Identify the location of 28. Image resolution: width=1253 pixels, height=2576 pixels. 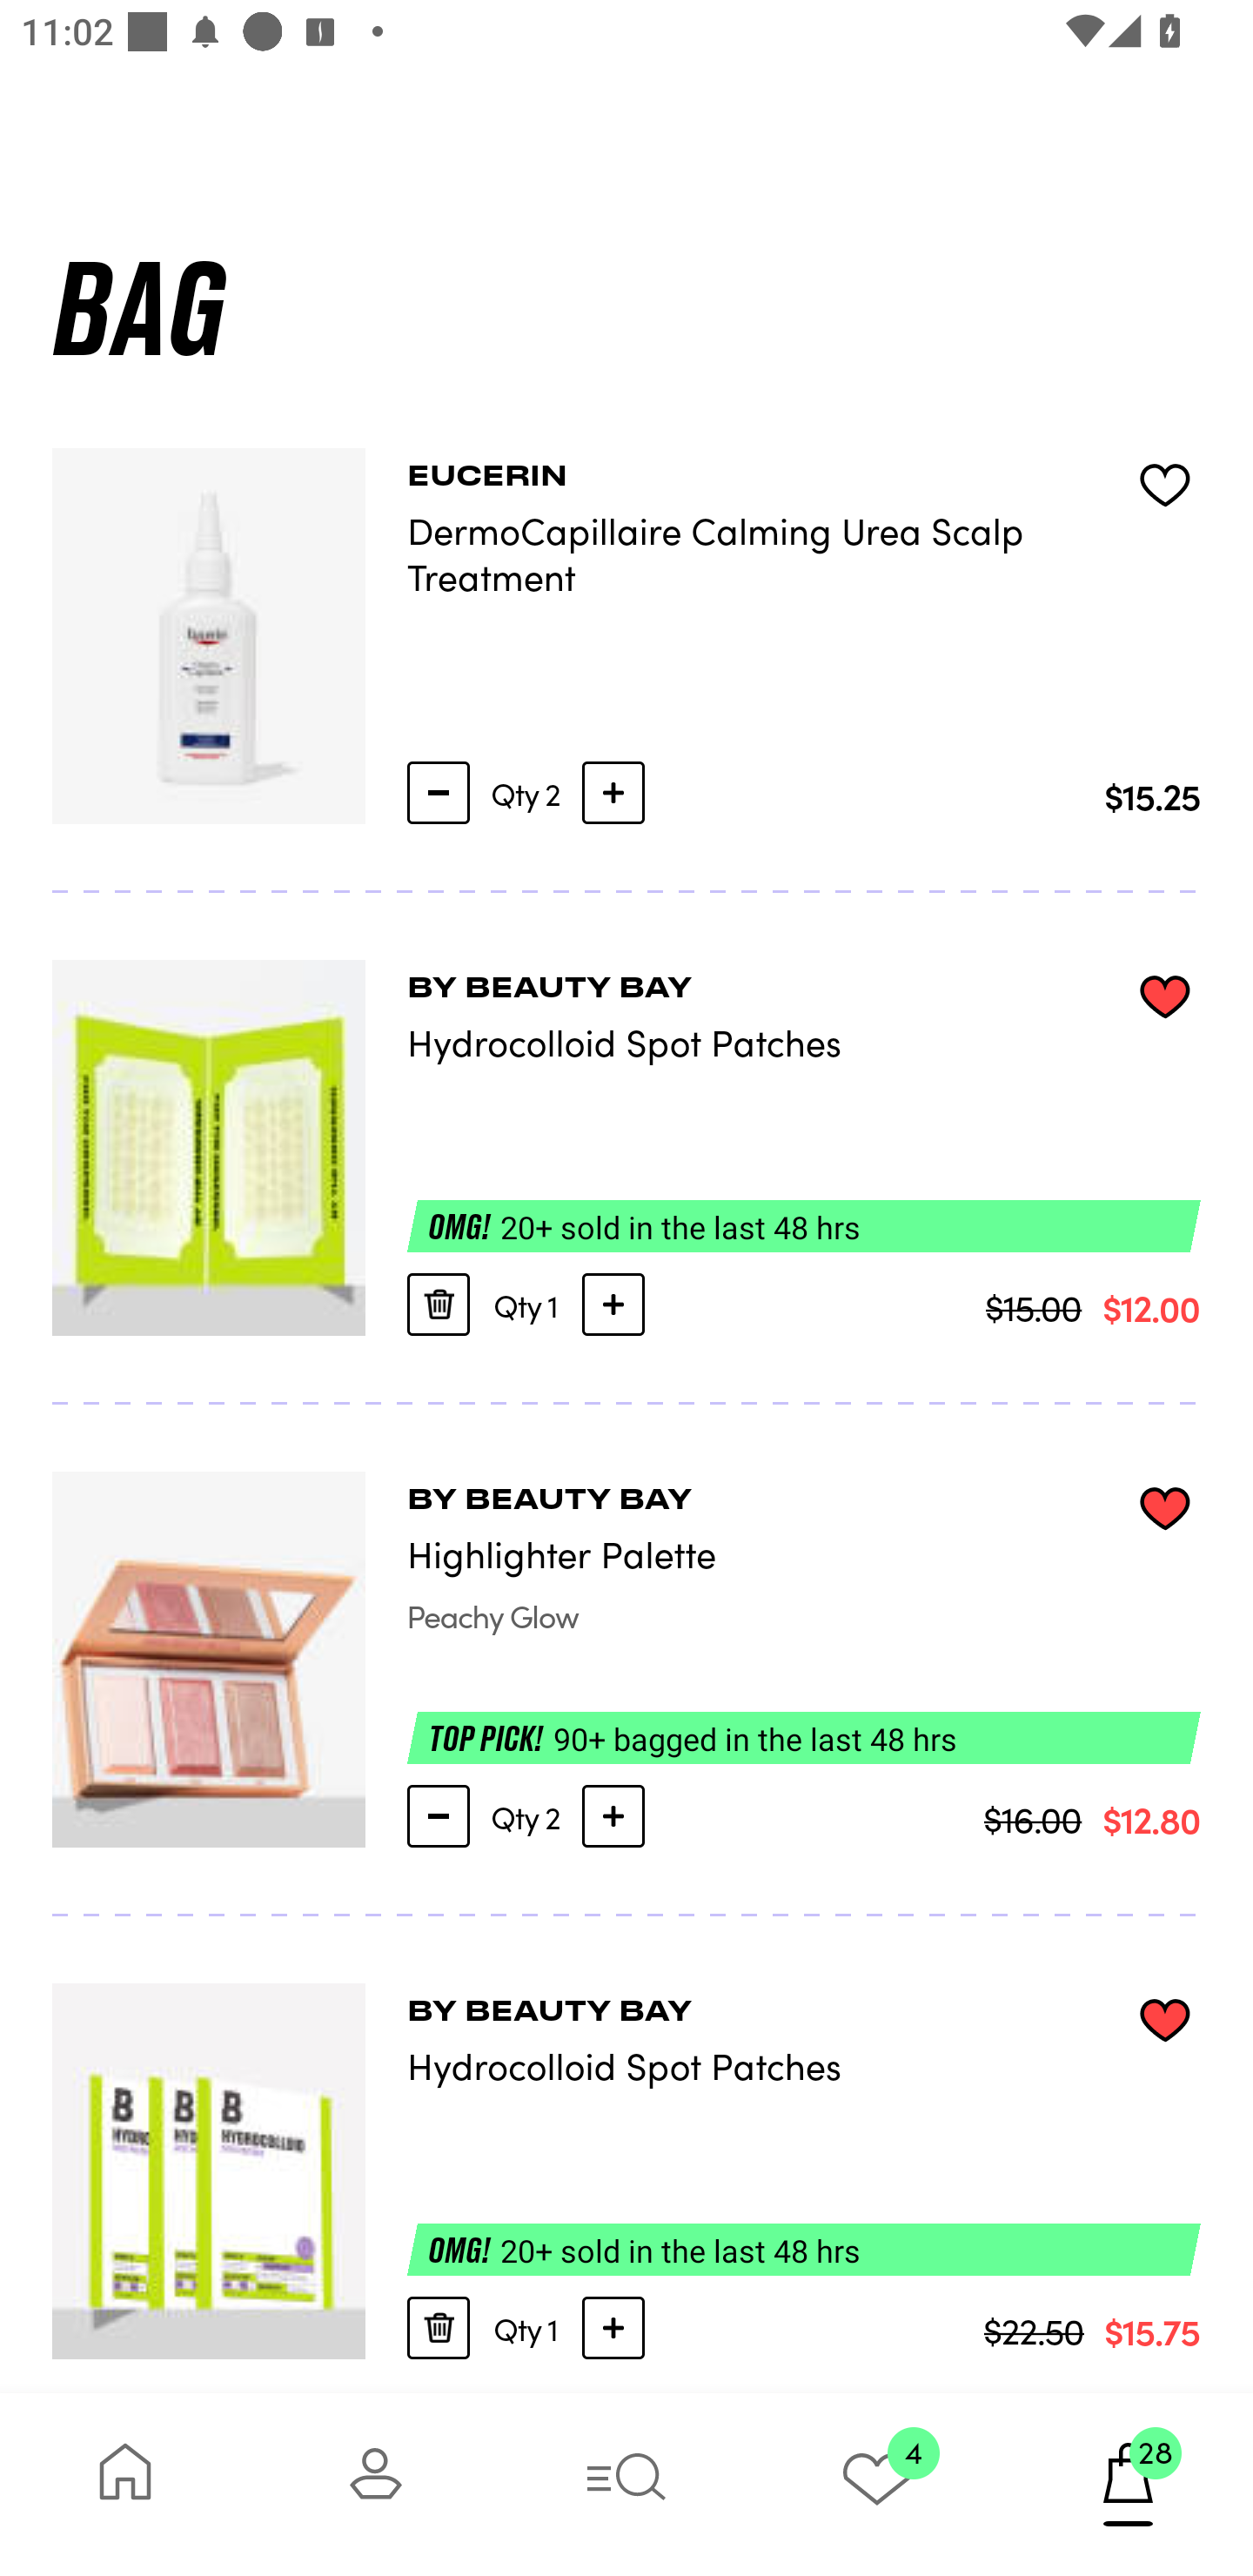
(1128, 2484).